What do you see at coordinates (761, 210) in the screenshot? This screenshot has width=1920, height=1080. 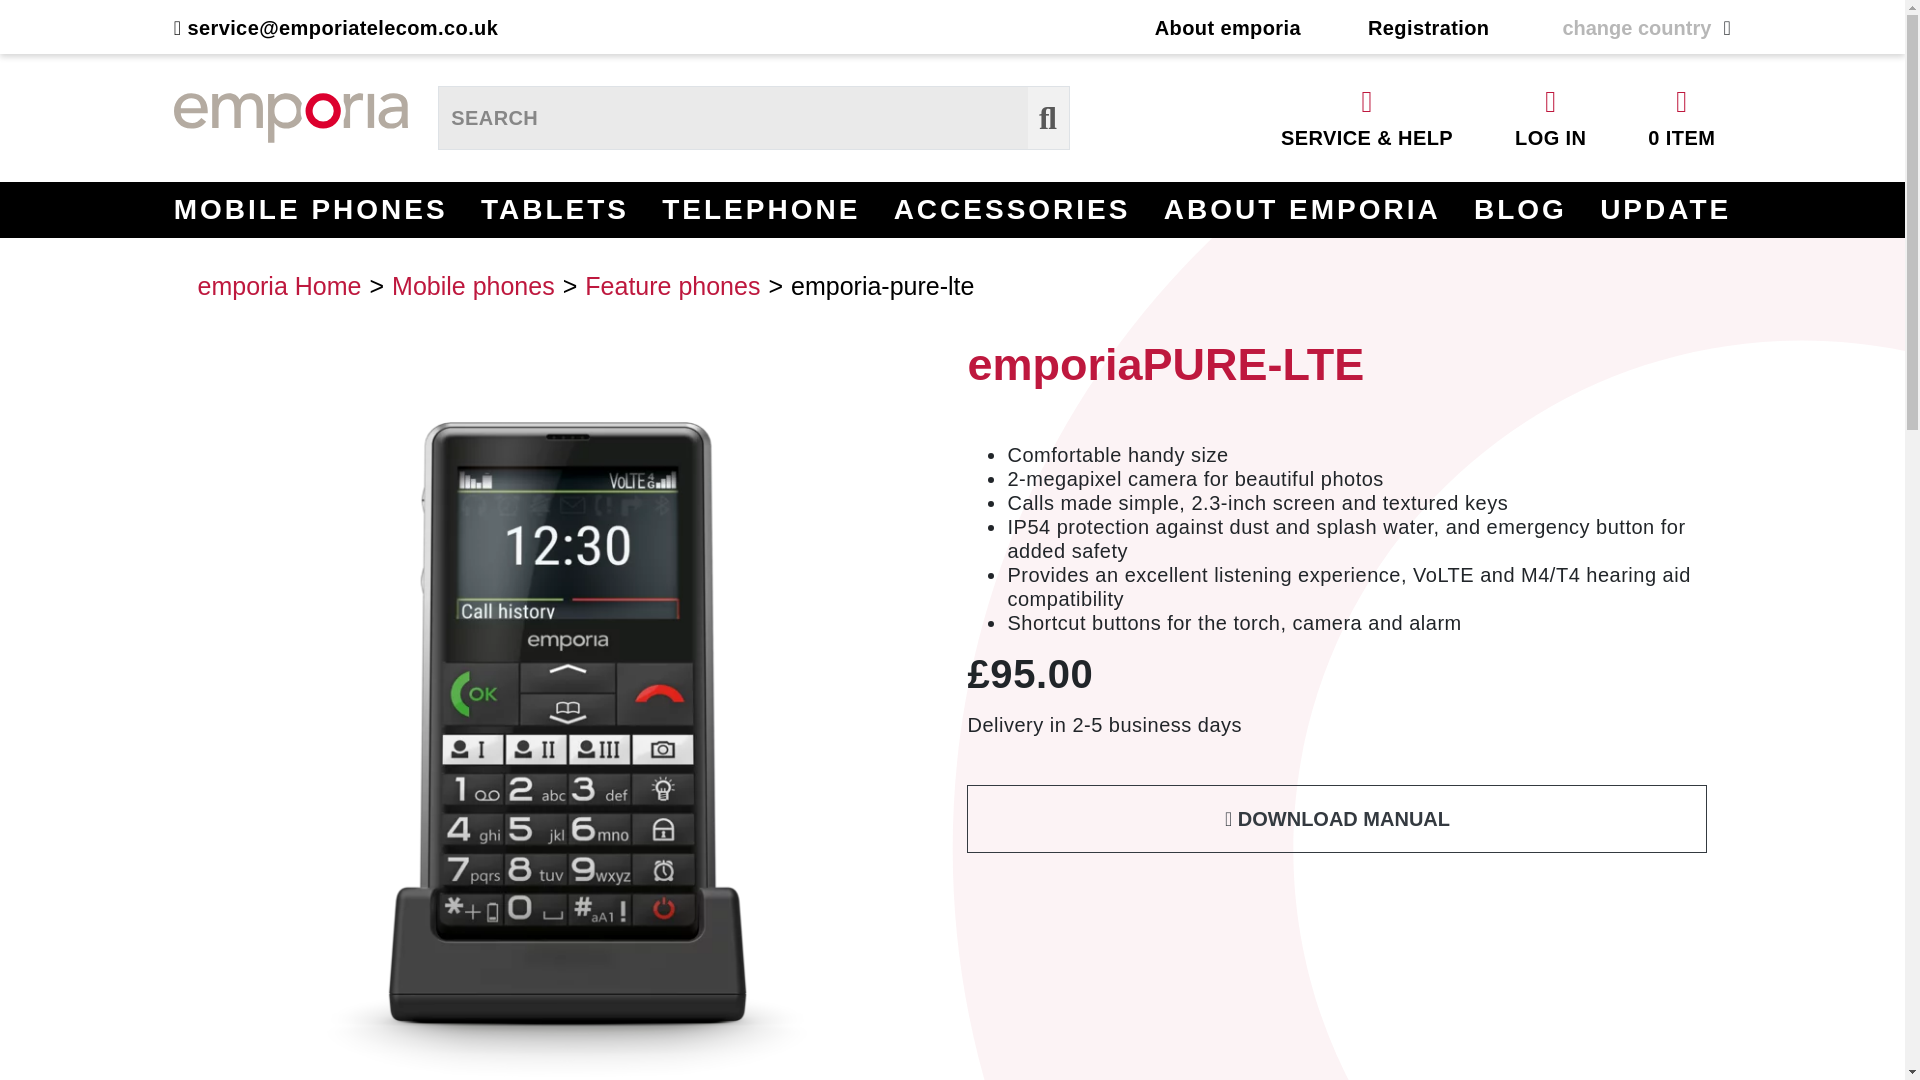 I see `TELEPHONE` at bounding box center [761, 210].